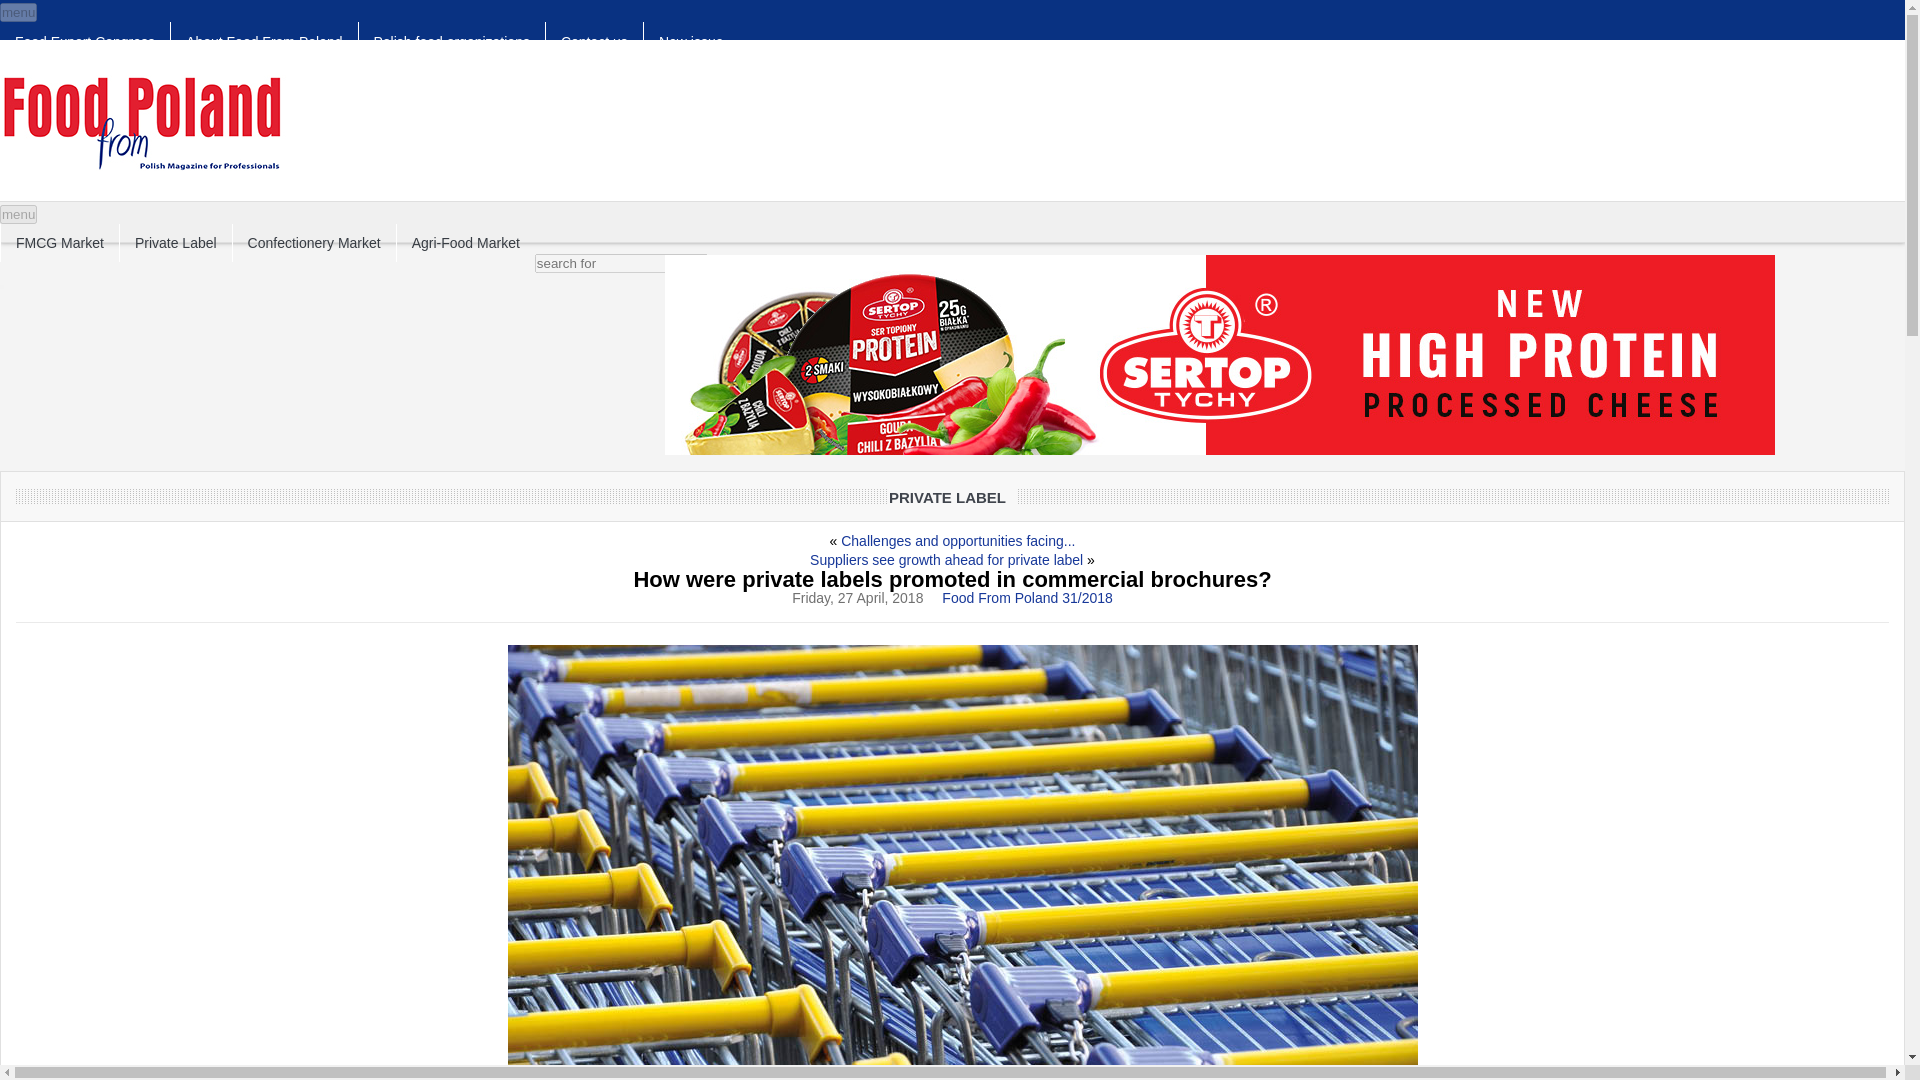 The height and width of the screenshot is (1080, 1920). What do you see at coordinates (59, 242) in the screenshot?
I see `FMCG Market` at bounding box center [59, 242].